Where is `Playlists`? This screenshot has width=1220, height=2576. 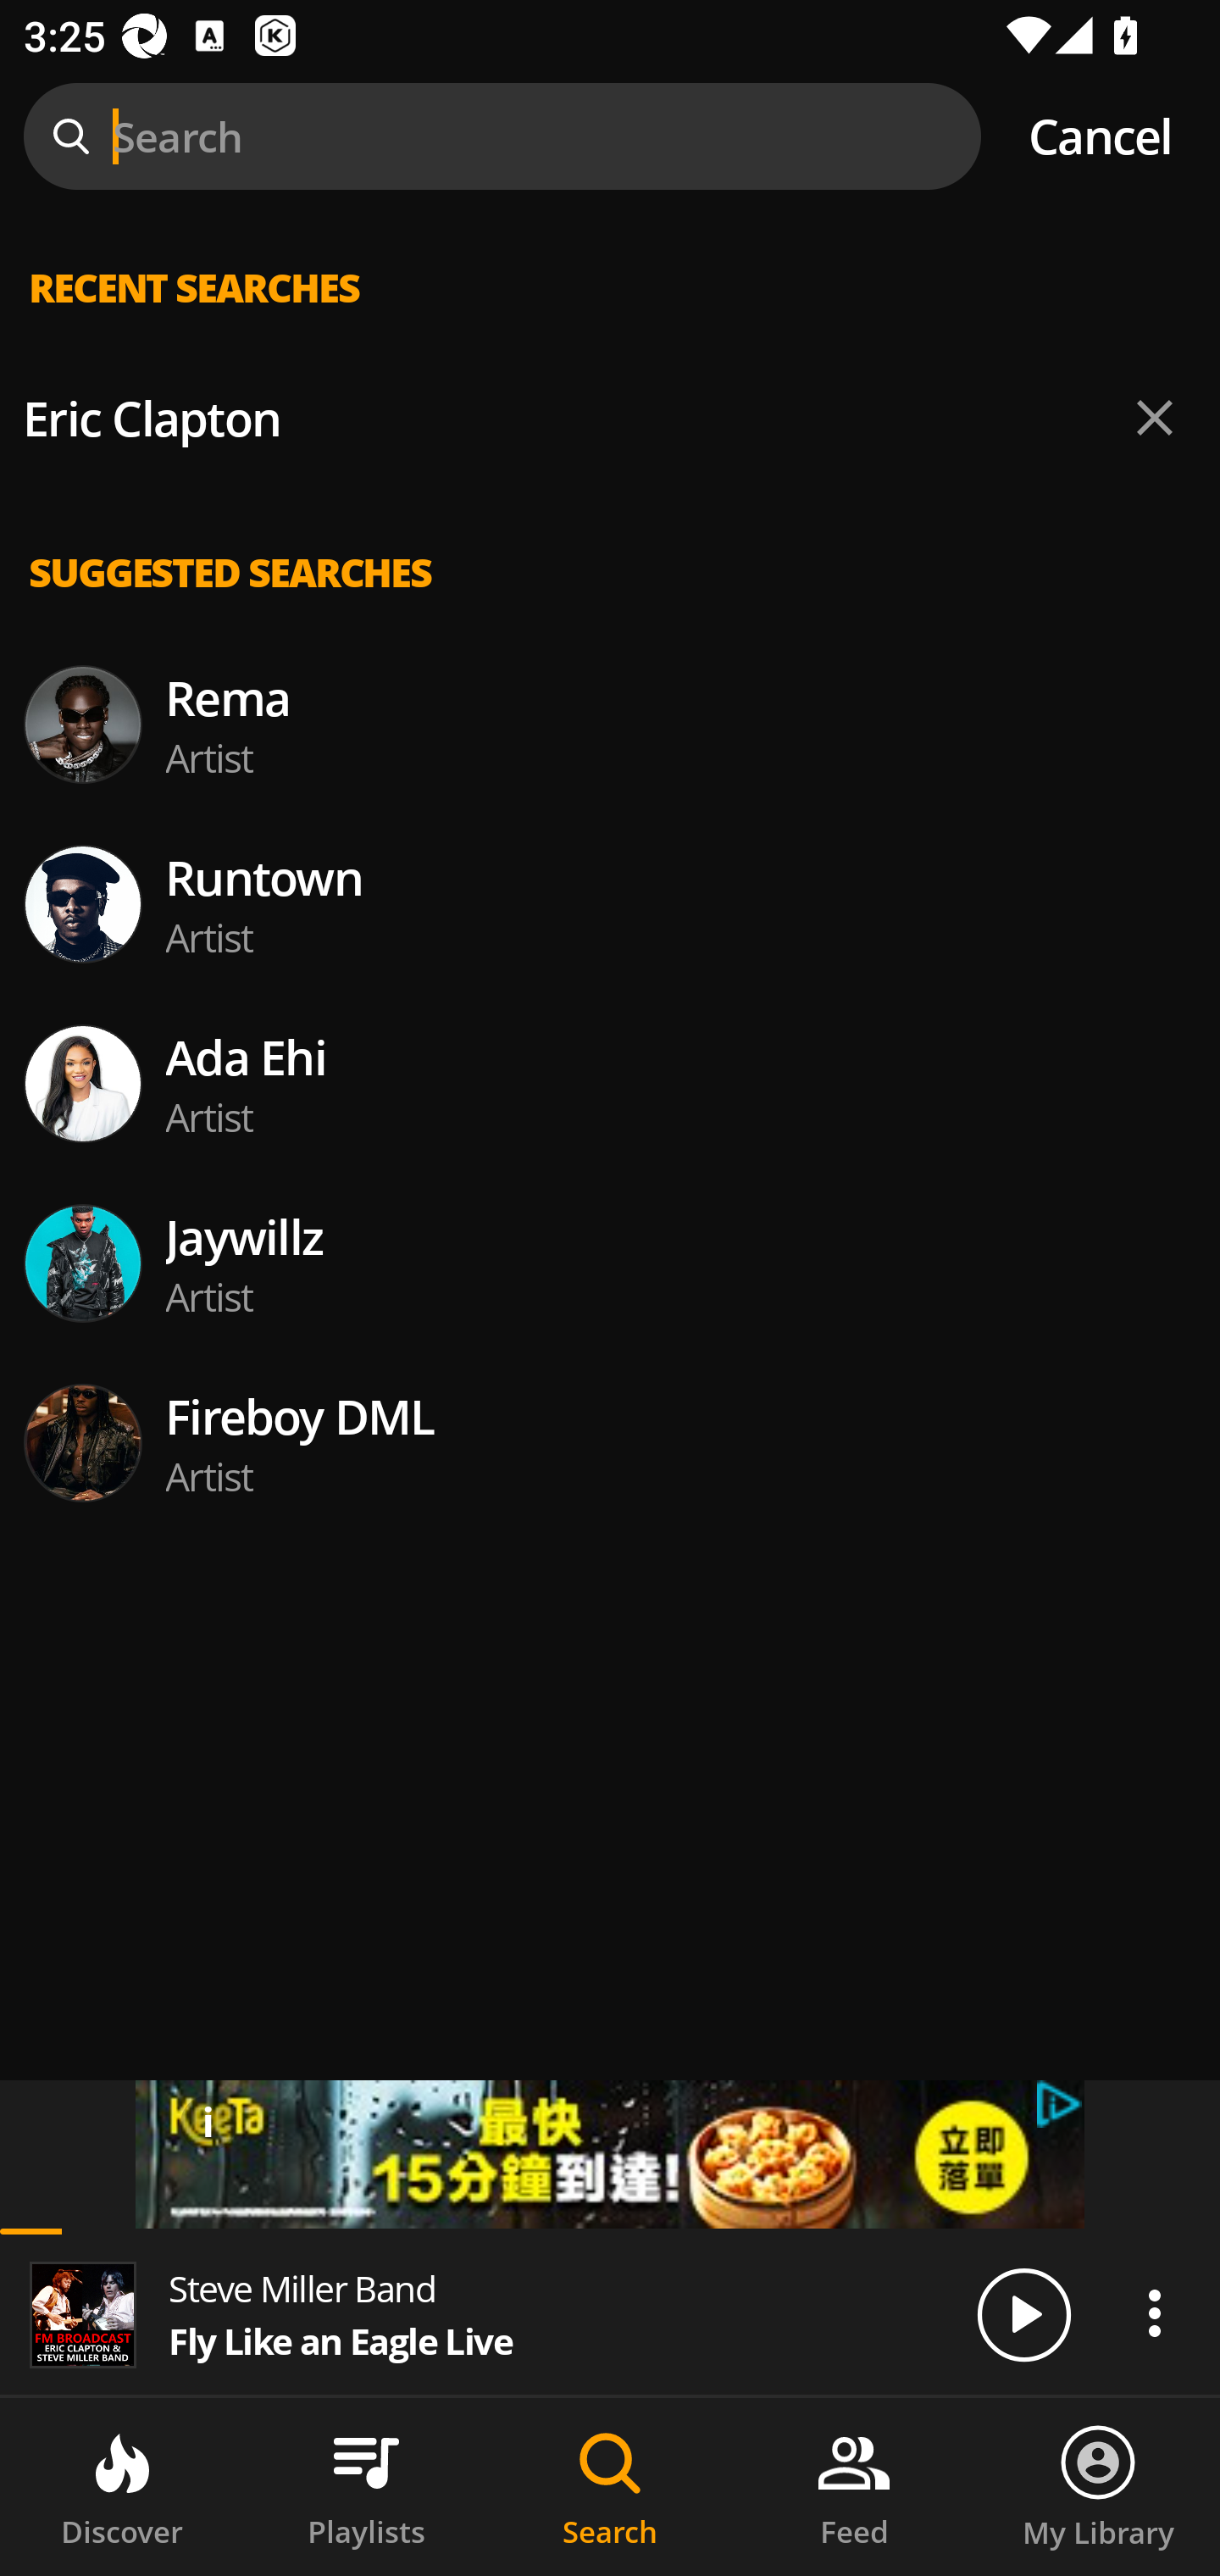
Playlists is located at coordinates (366, 2487).